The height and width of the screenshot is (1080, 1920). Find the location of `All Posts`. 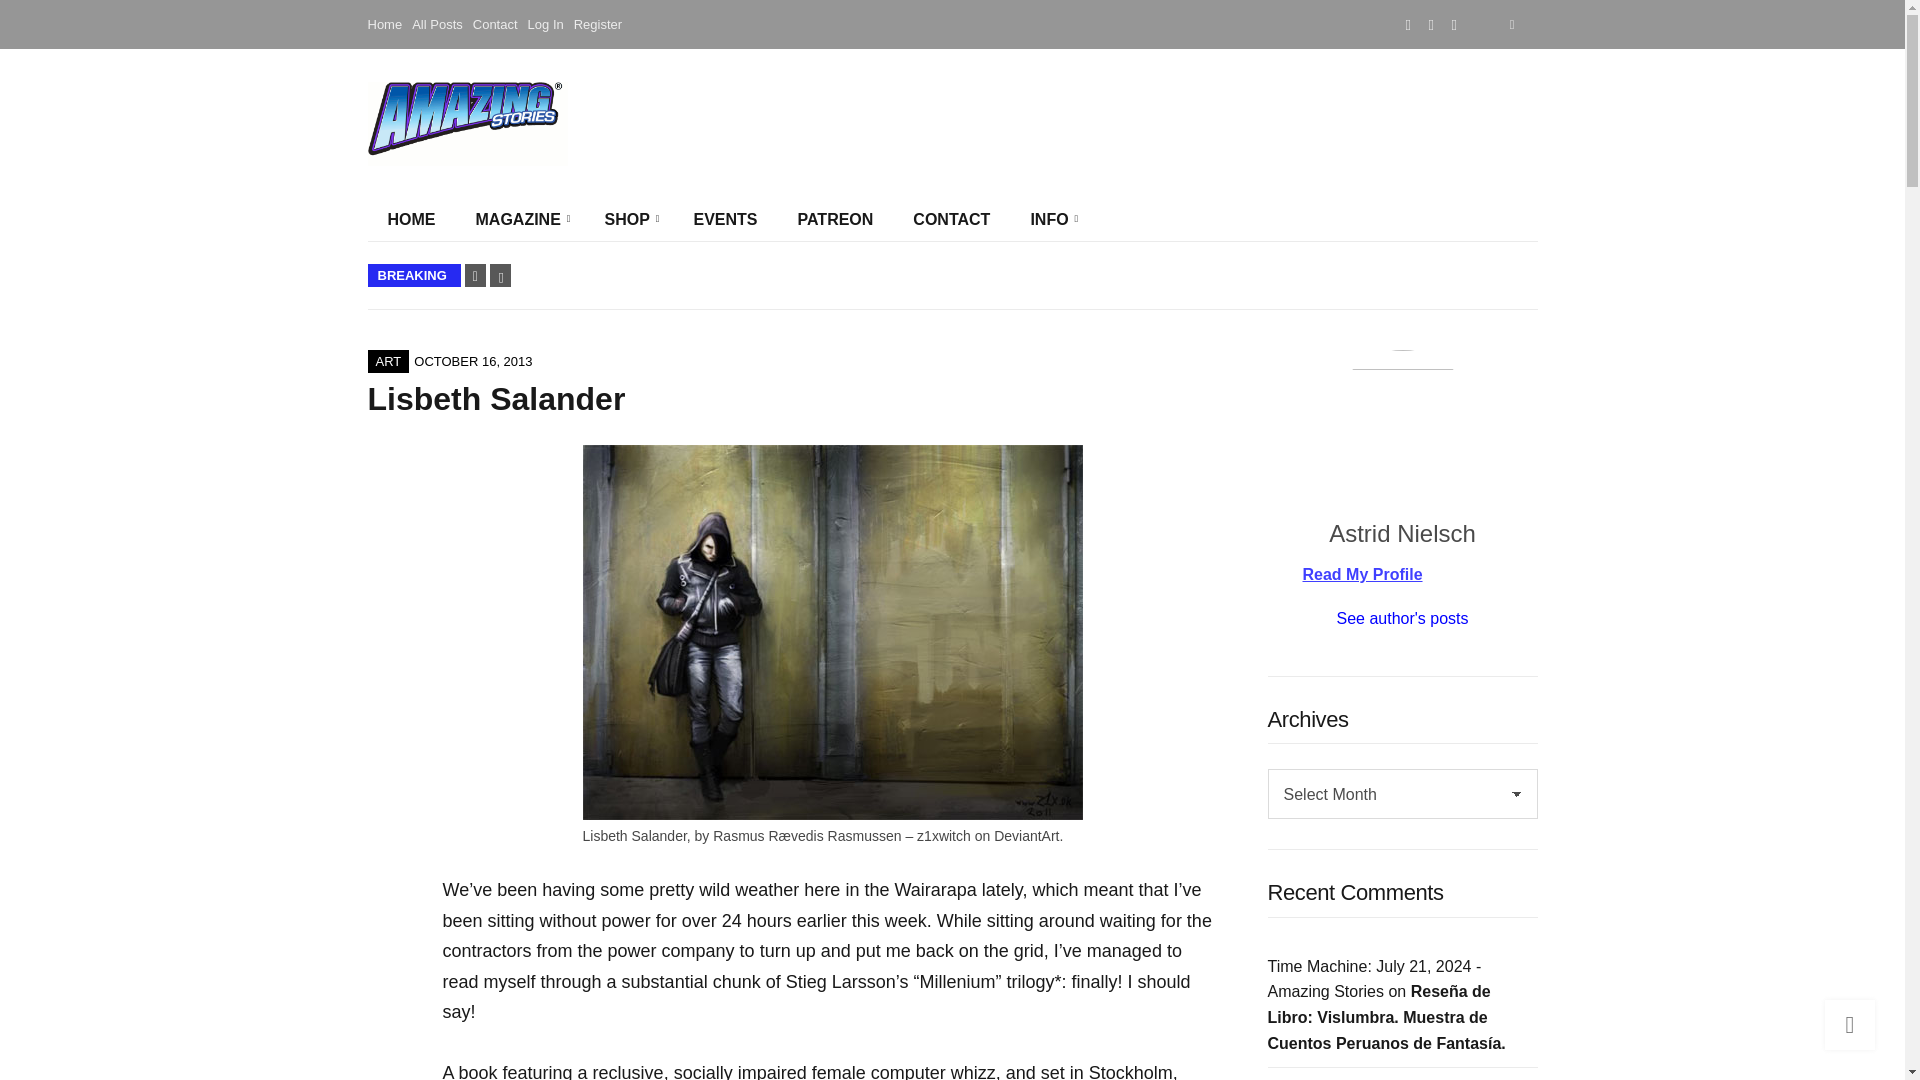

All Posts is located at coordinates (437, 24).